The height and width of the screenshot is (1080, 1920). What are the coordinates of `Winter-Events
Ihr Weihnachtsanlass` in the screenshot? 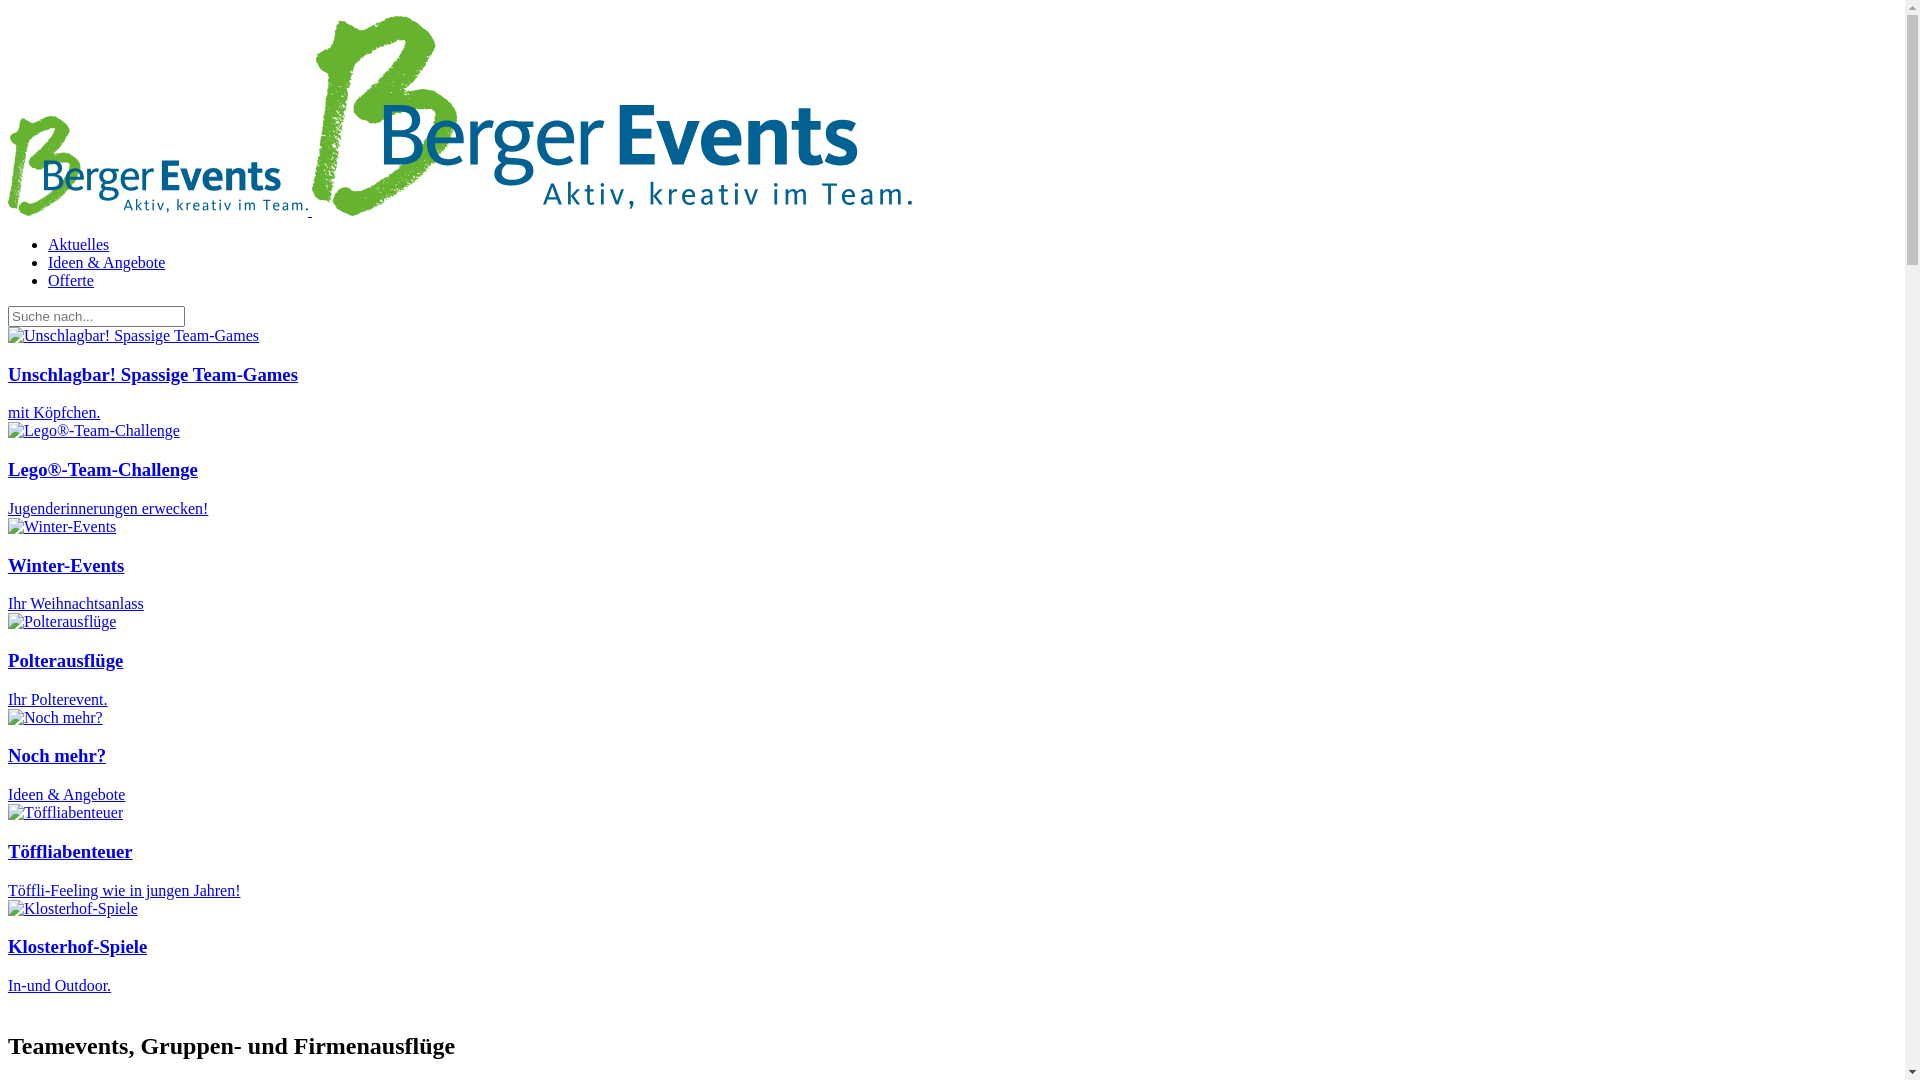 It's located at (952, 584).